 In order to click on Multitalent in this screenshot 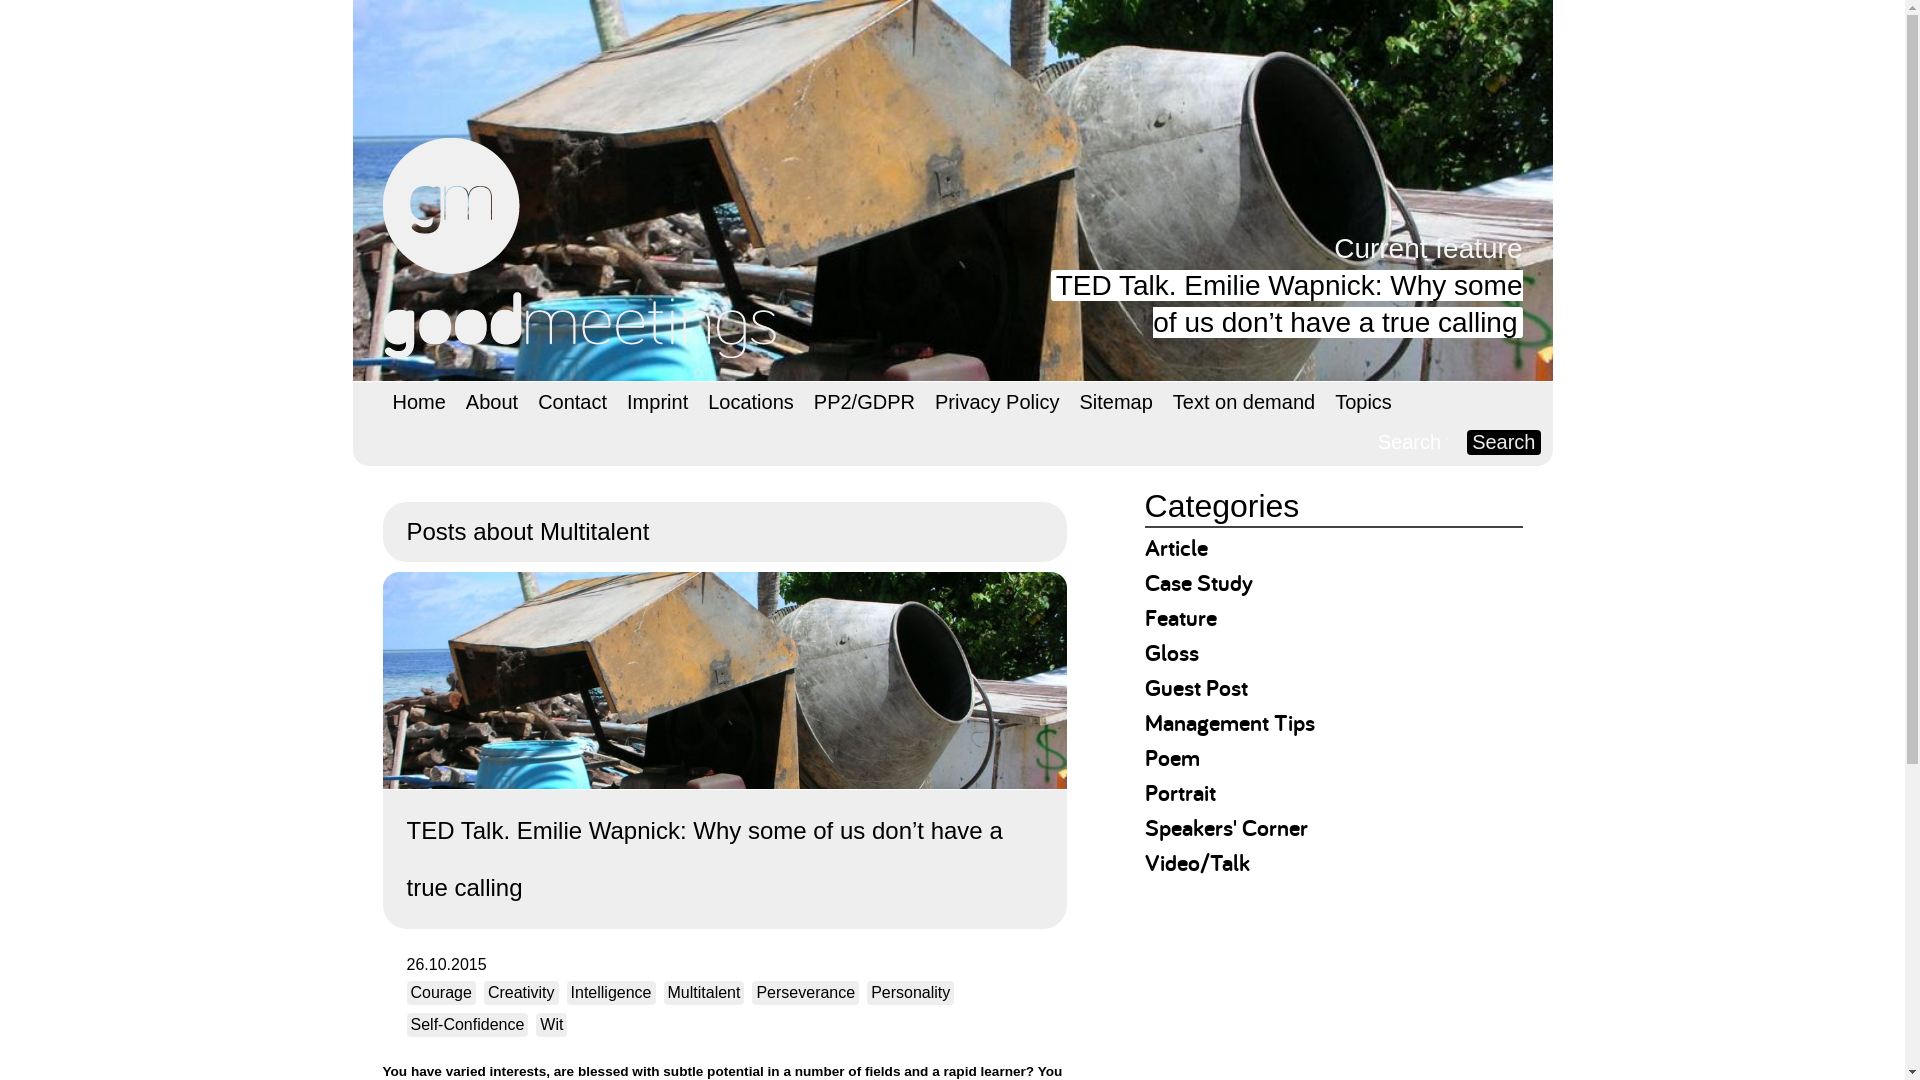, I will do `click(704, 992)`.